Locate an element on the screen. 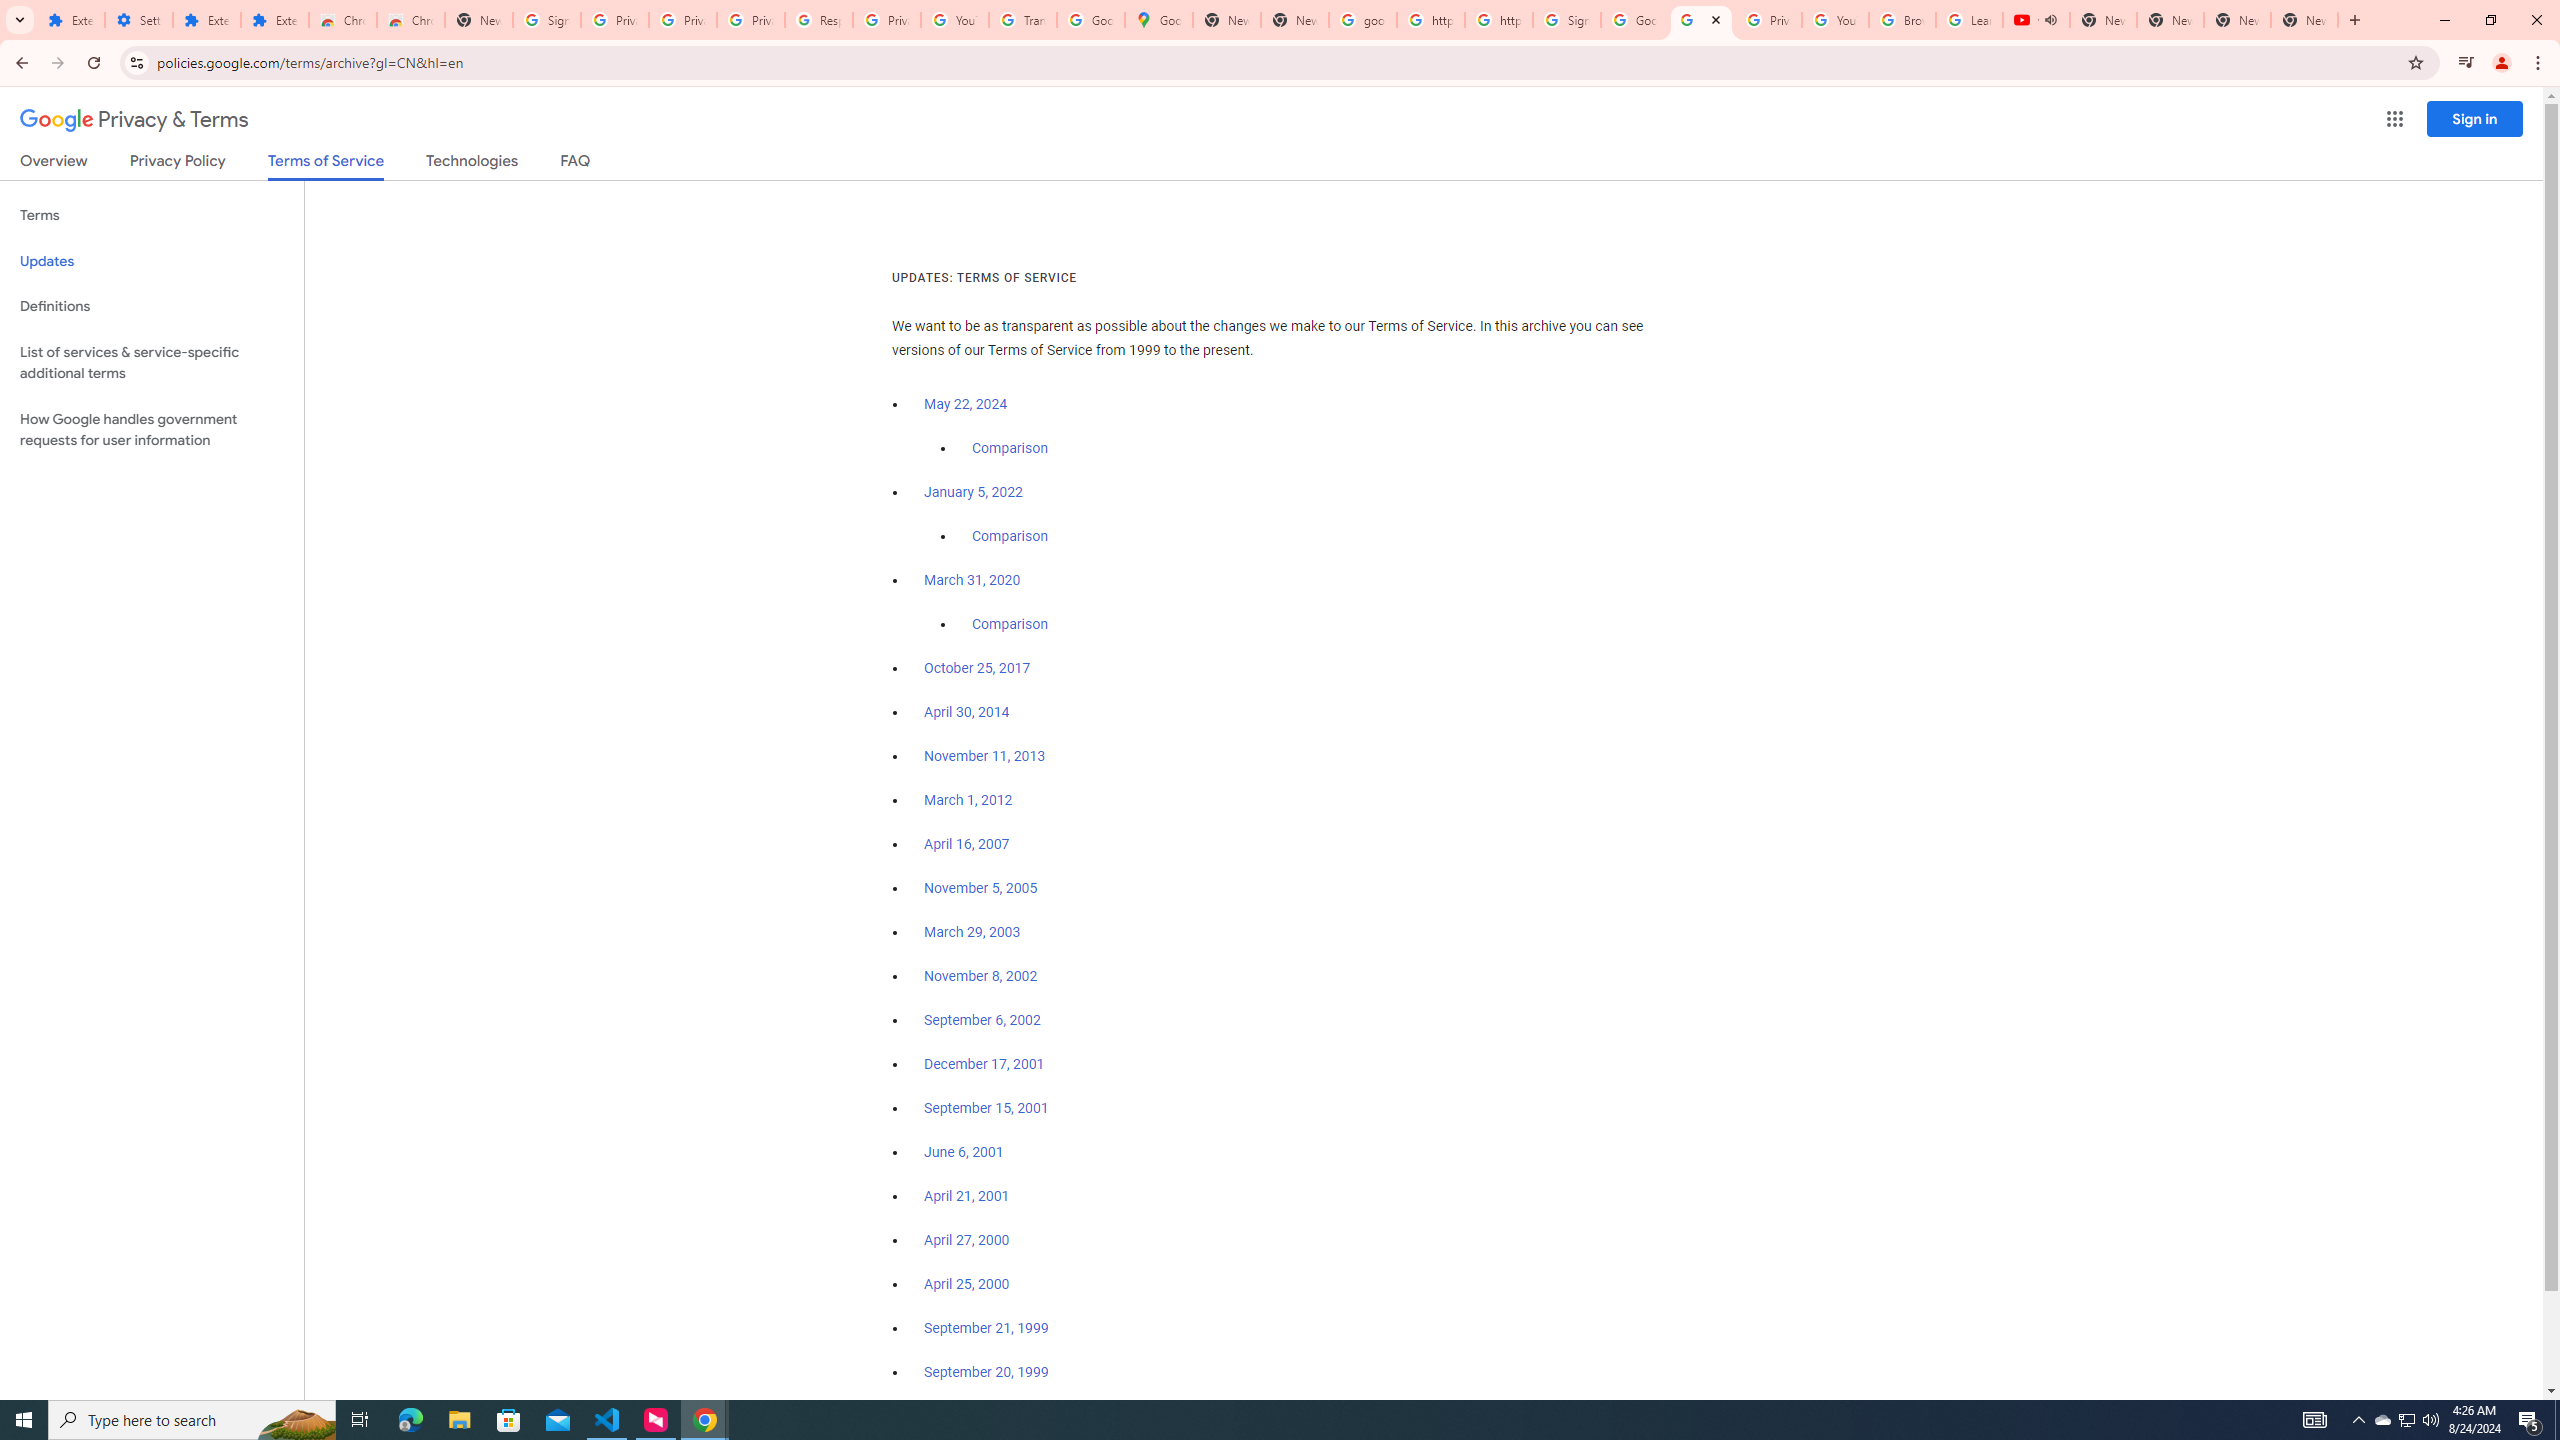 Image resolution: width=2560 pixels, height=1440 pixels. Chrome Web Store - Themes is located at coordinates (410, 20).